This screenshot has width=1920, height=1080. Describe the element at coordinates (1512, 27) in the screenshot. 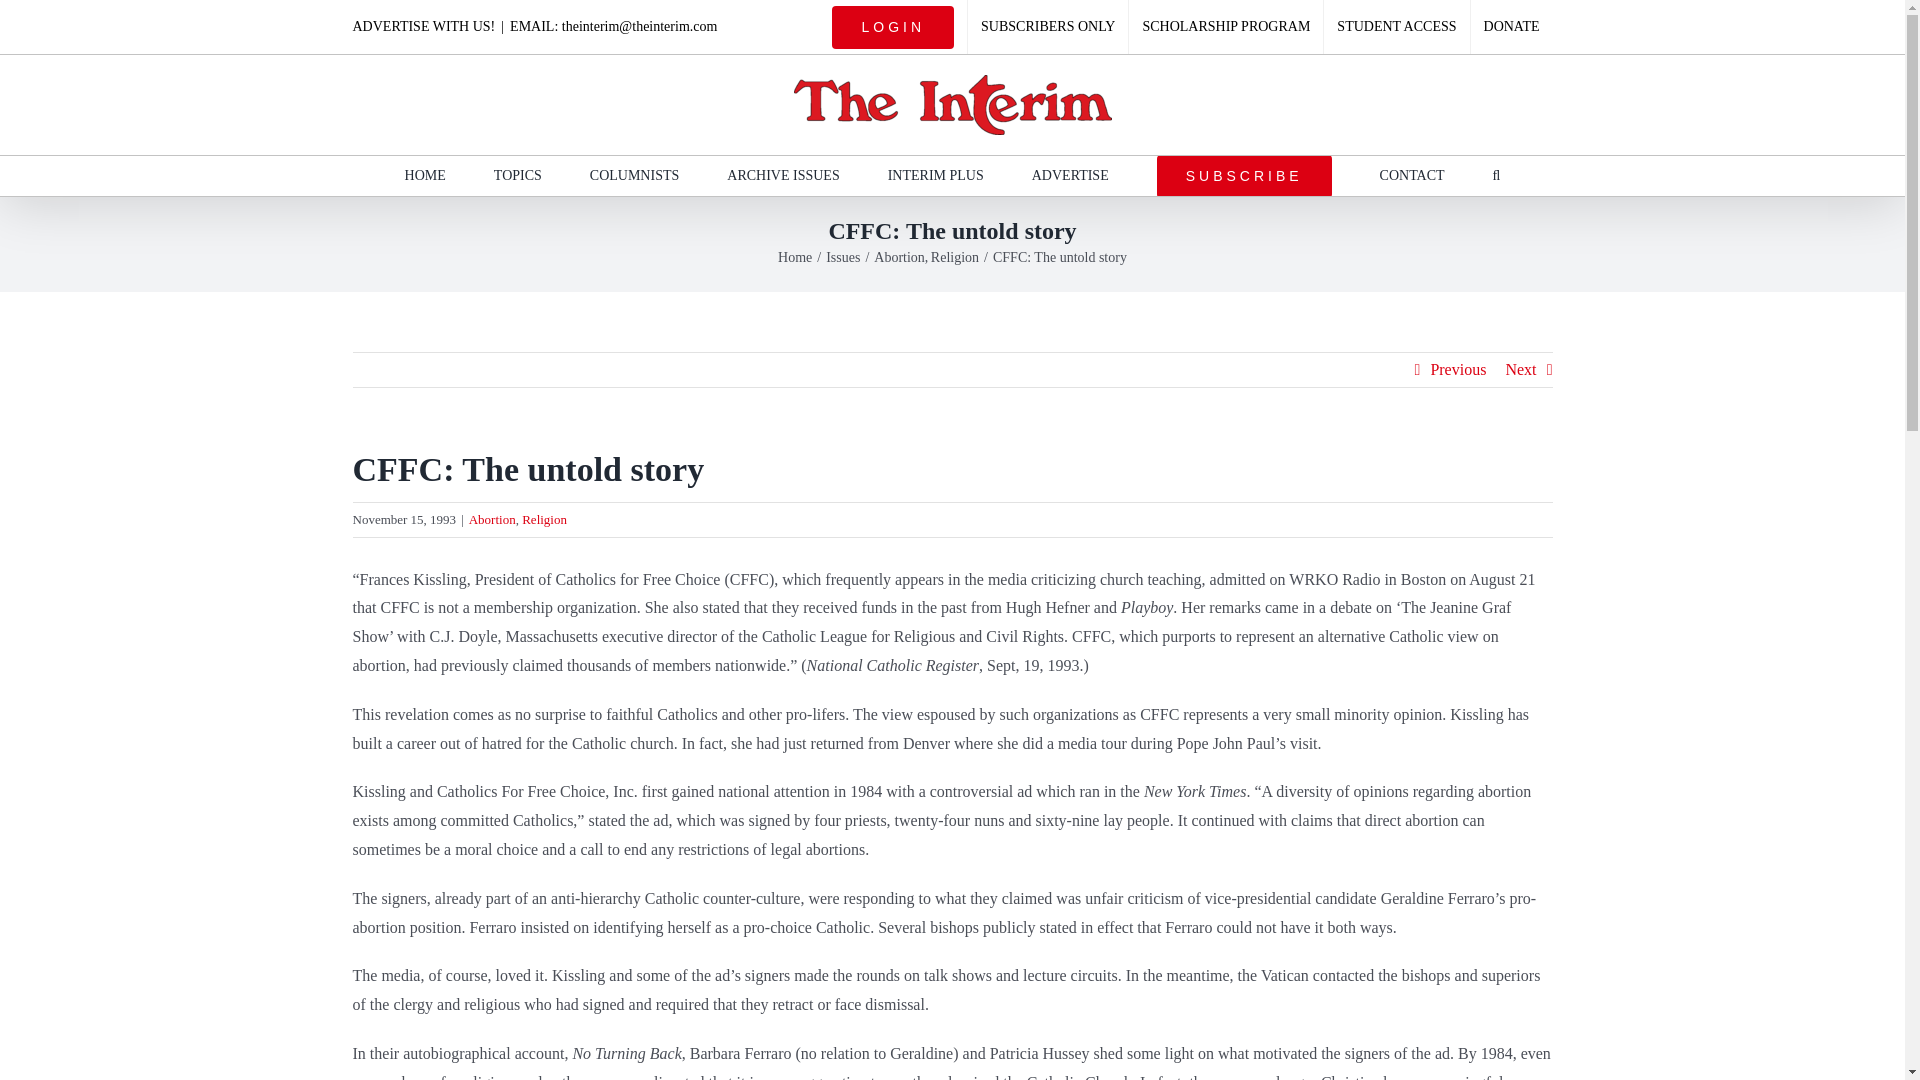

I see `DONATE` at that location.